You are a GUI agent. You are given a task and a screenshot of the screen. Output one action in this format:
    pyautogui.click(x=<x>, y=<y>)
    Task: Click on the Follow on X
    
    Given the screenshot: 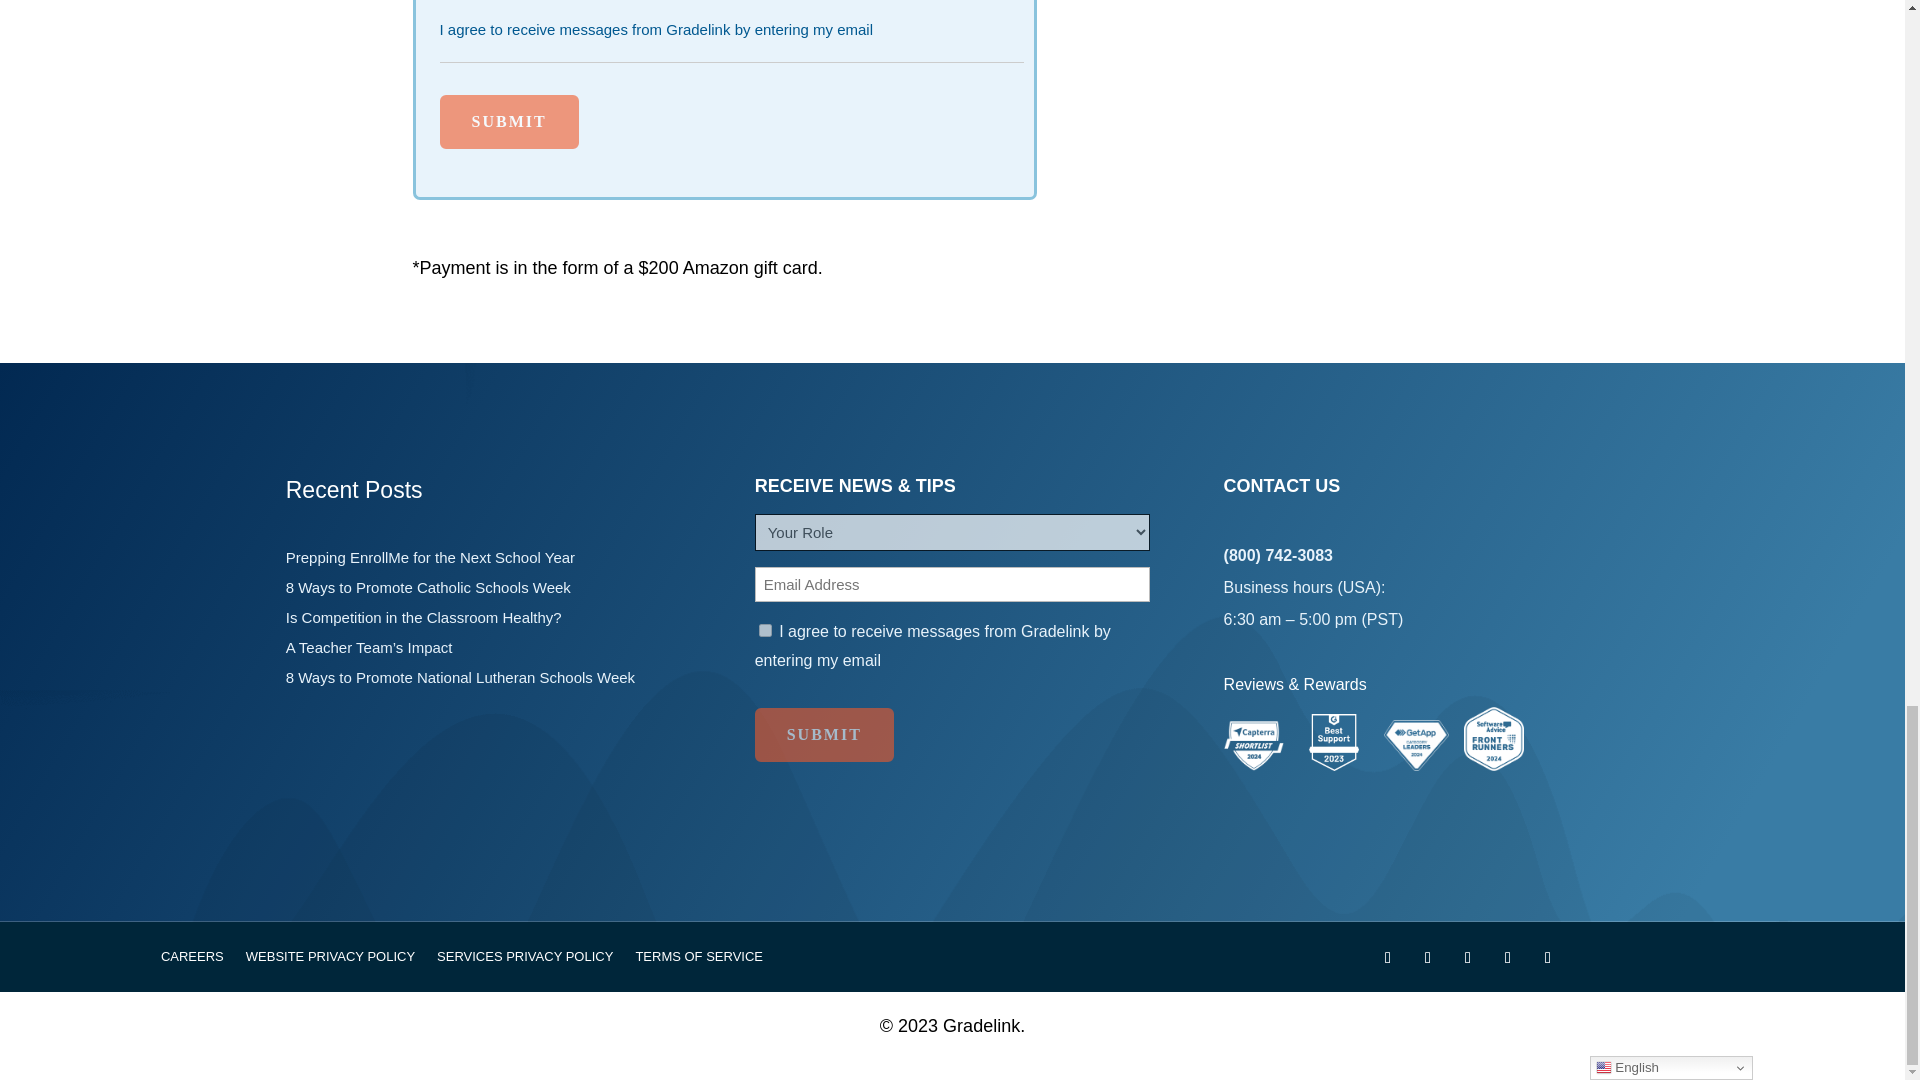 What is the action you would take?
    pyautogui.click(x=1427, y=958)
    